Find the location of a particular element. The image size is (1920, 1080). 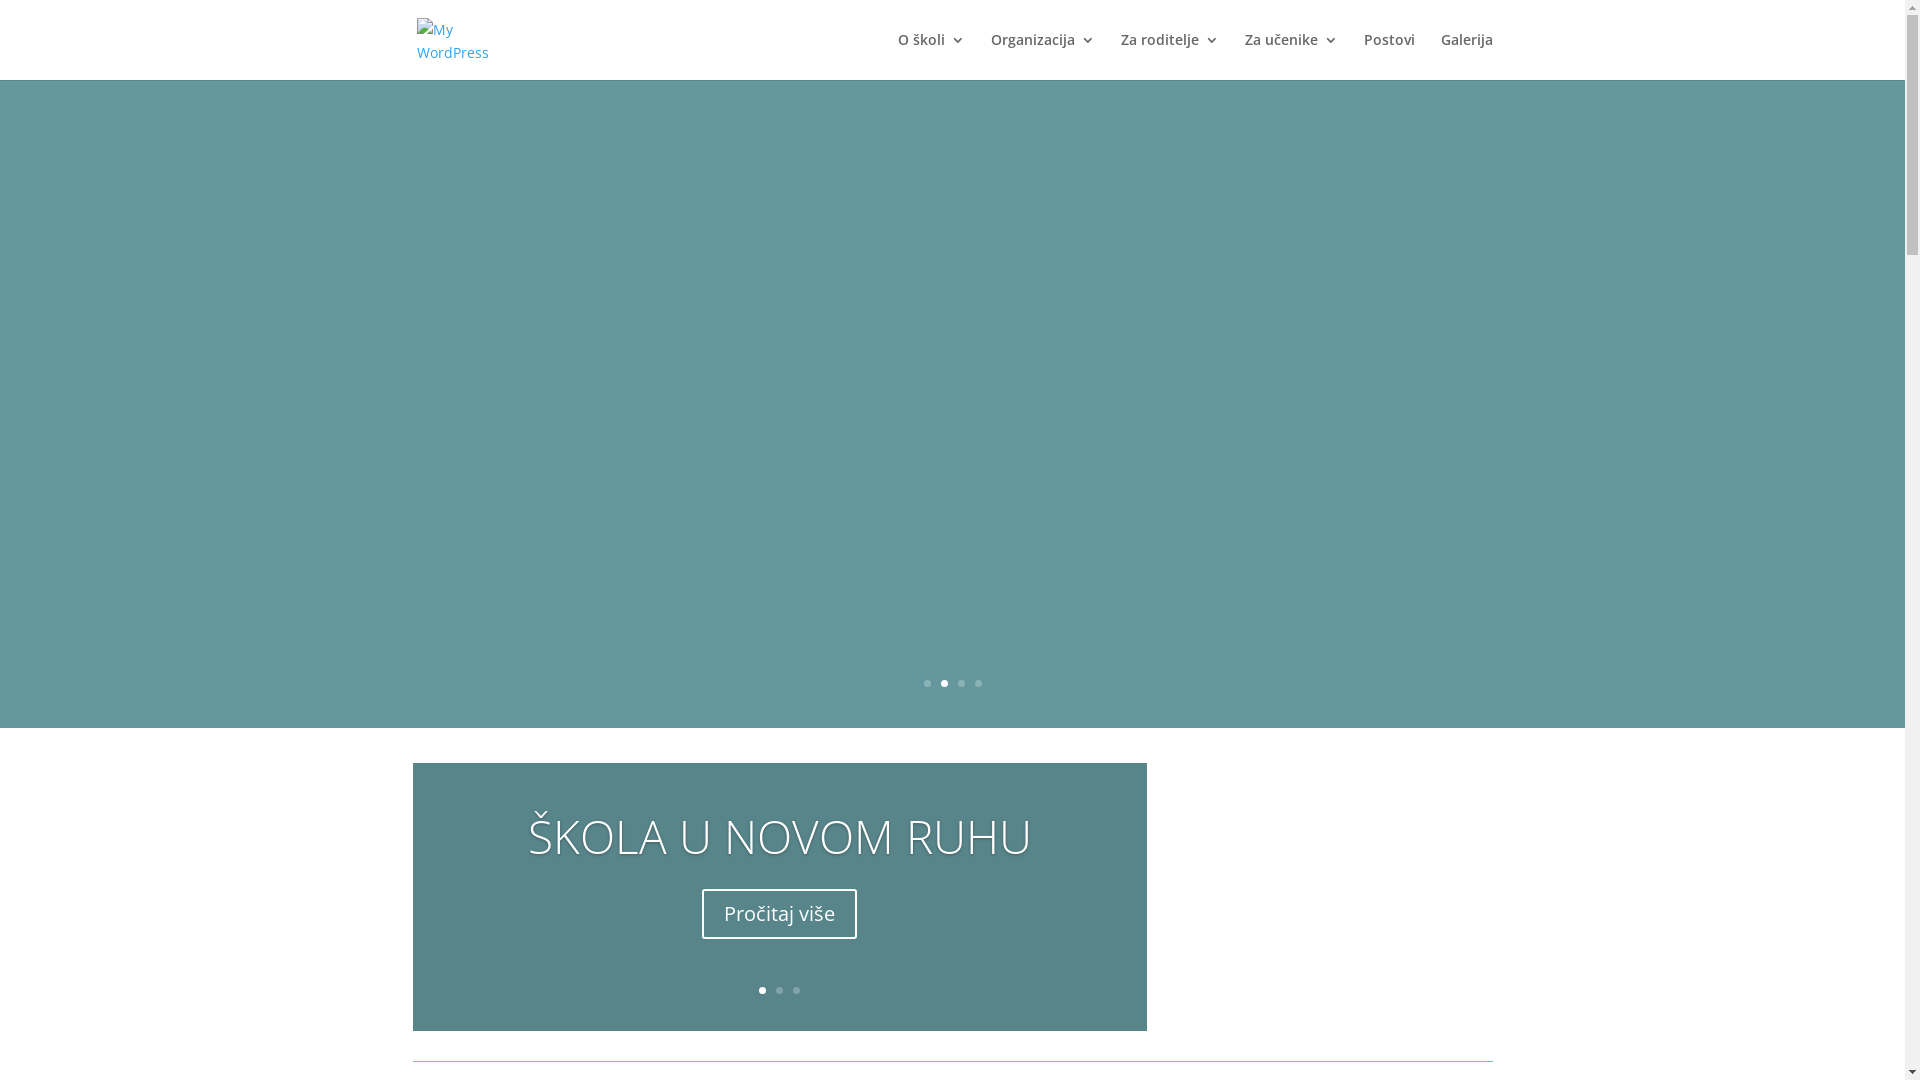

Za roditelje is located at coordinates (1169, 56).